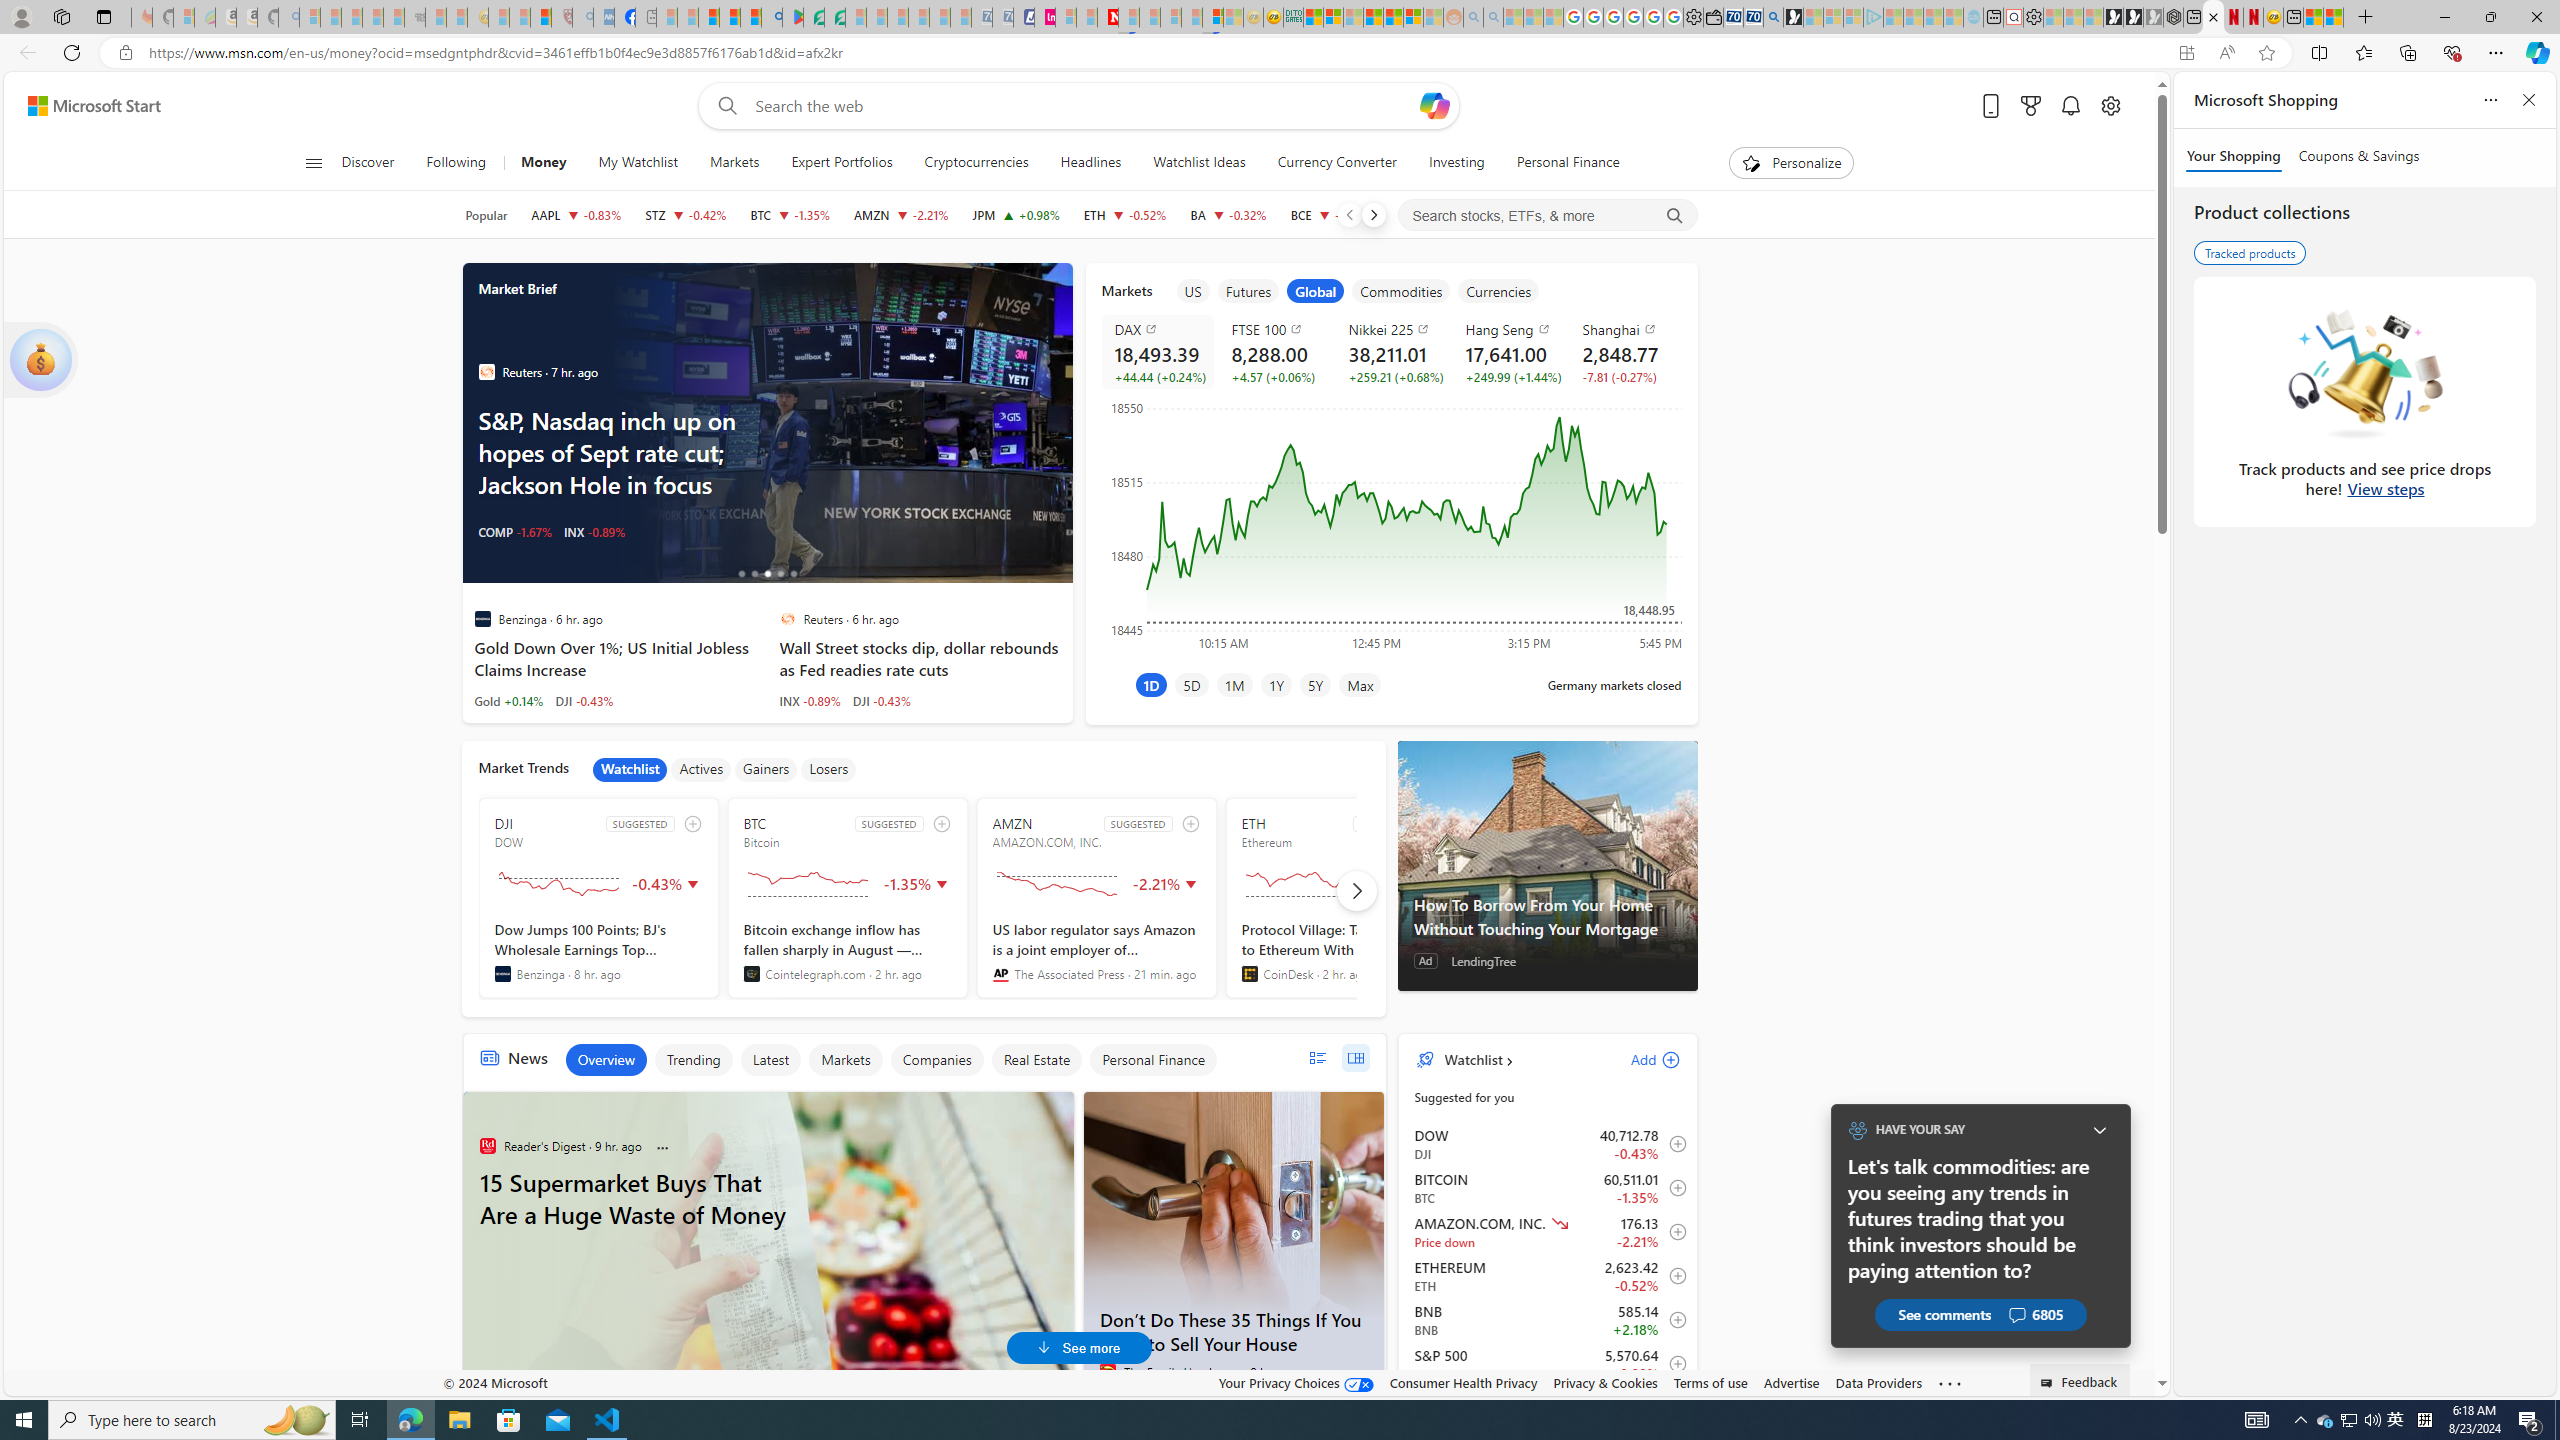  What do you see at coordinates (544, 163) in the screenshot?
I see `Money` at bounding box center [544, 163].